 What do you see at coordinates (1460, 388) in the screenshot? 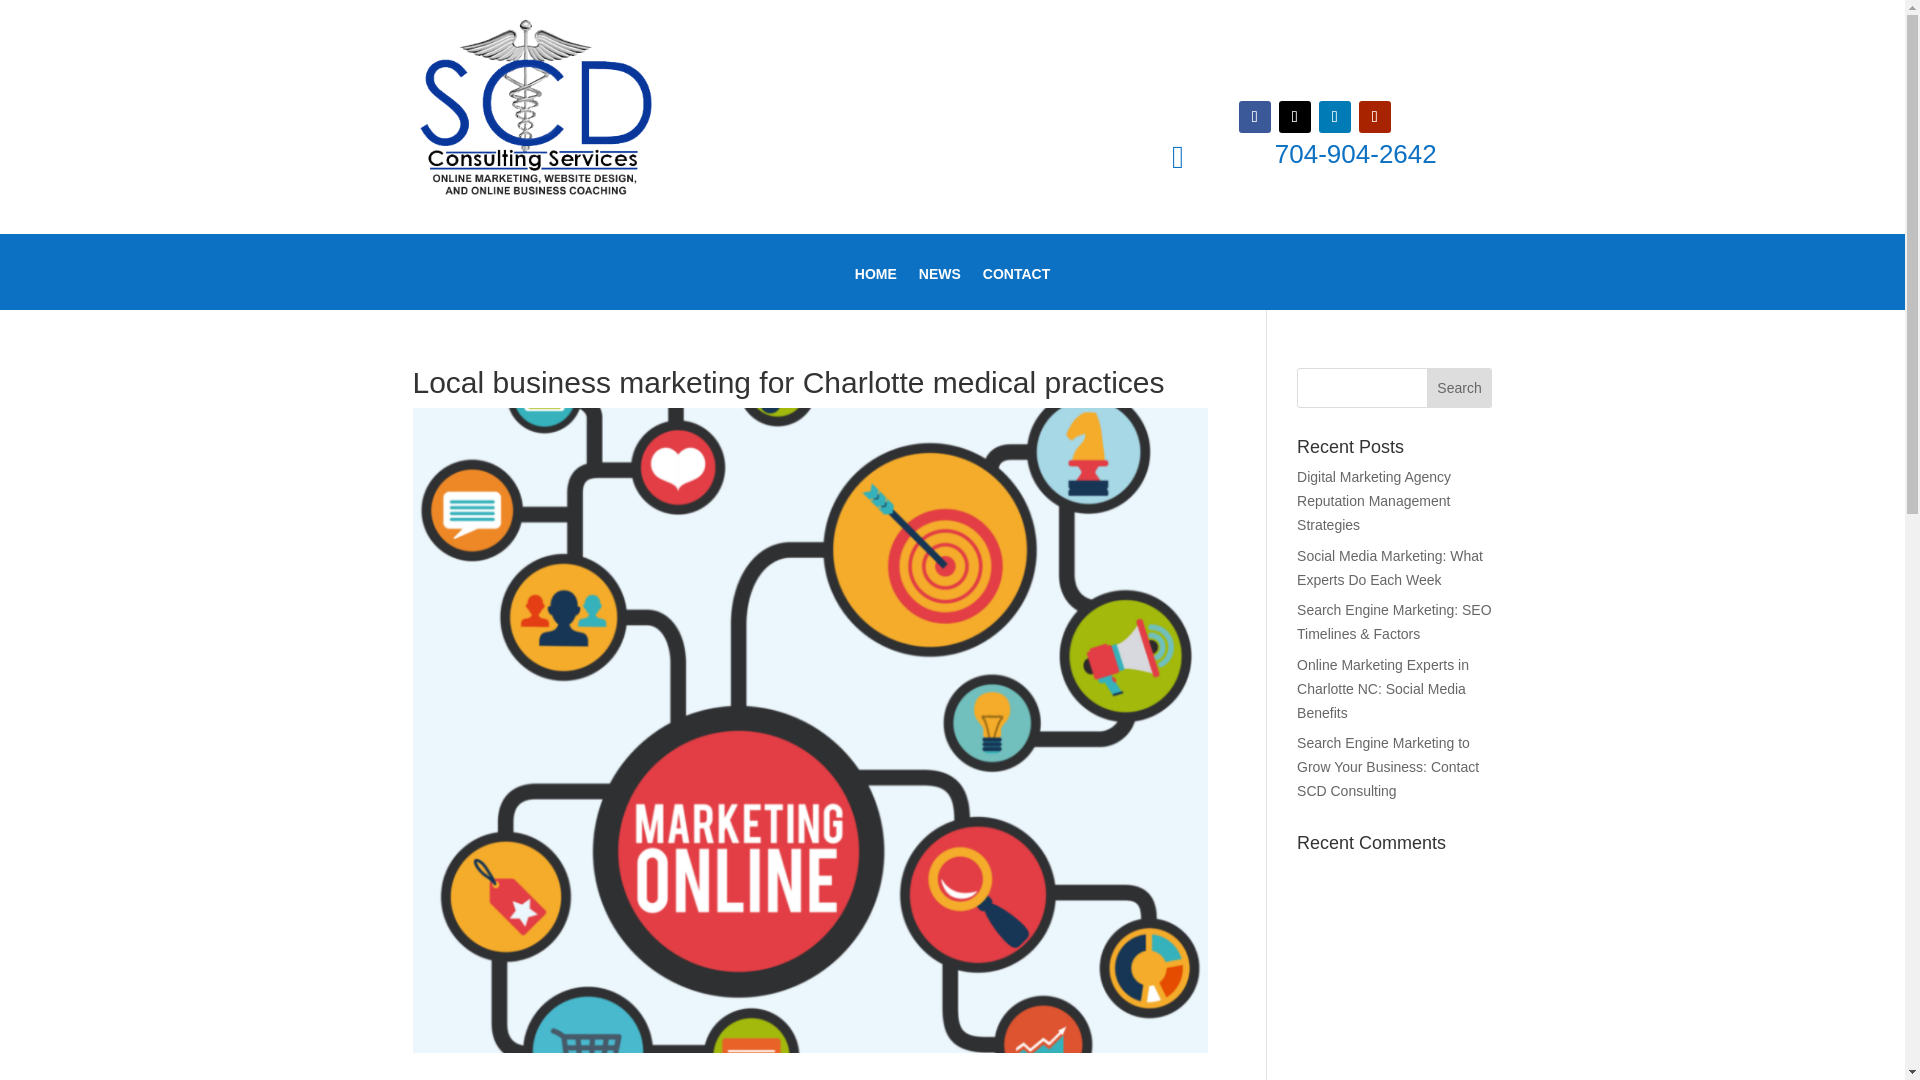
I see `Search` at bounding box center [1460, 388].